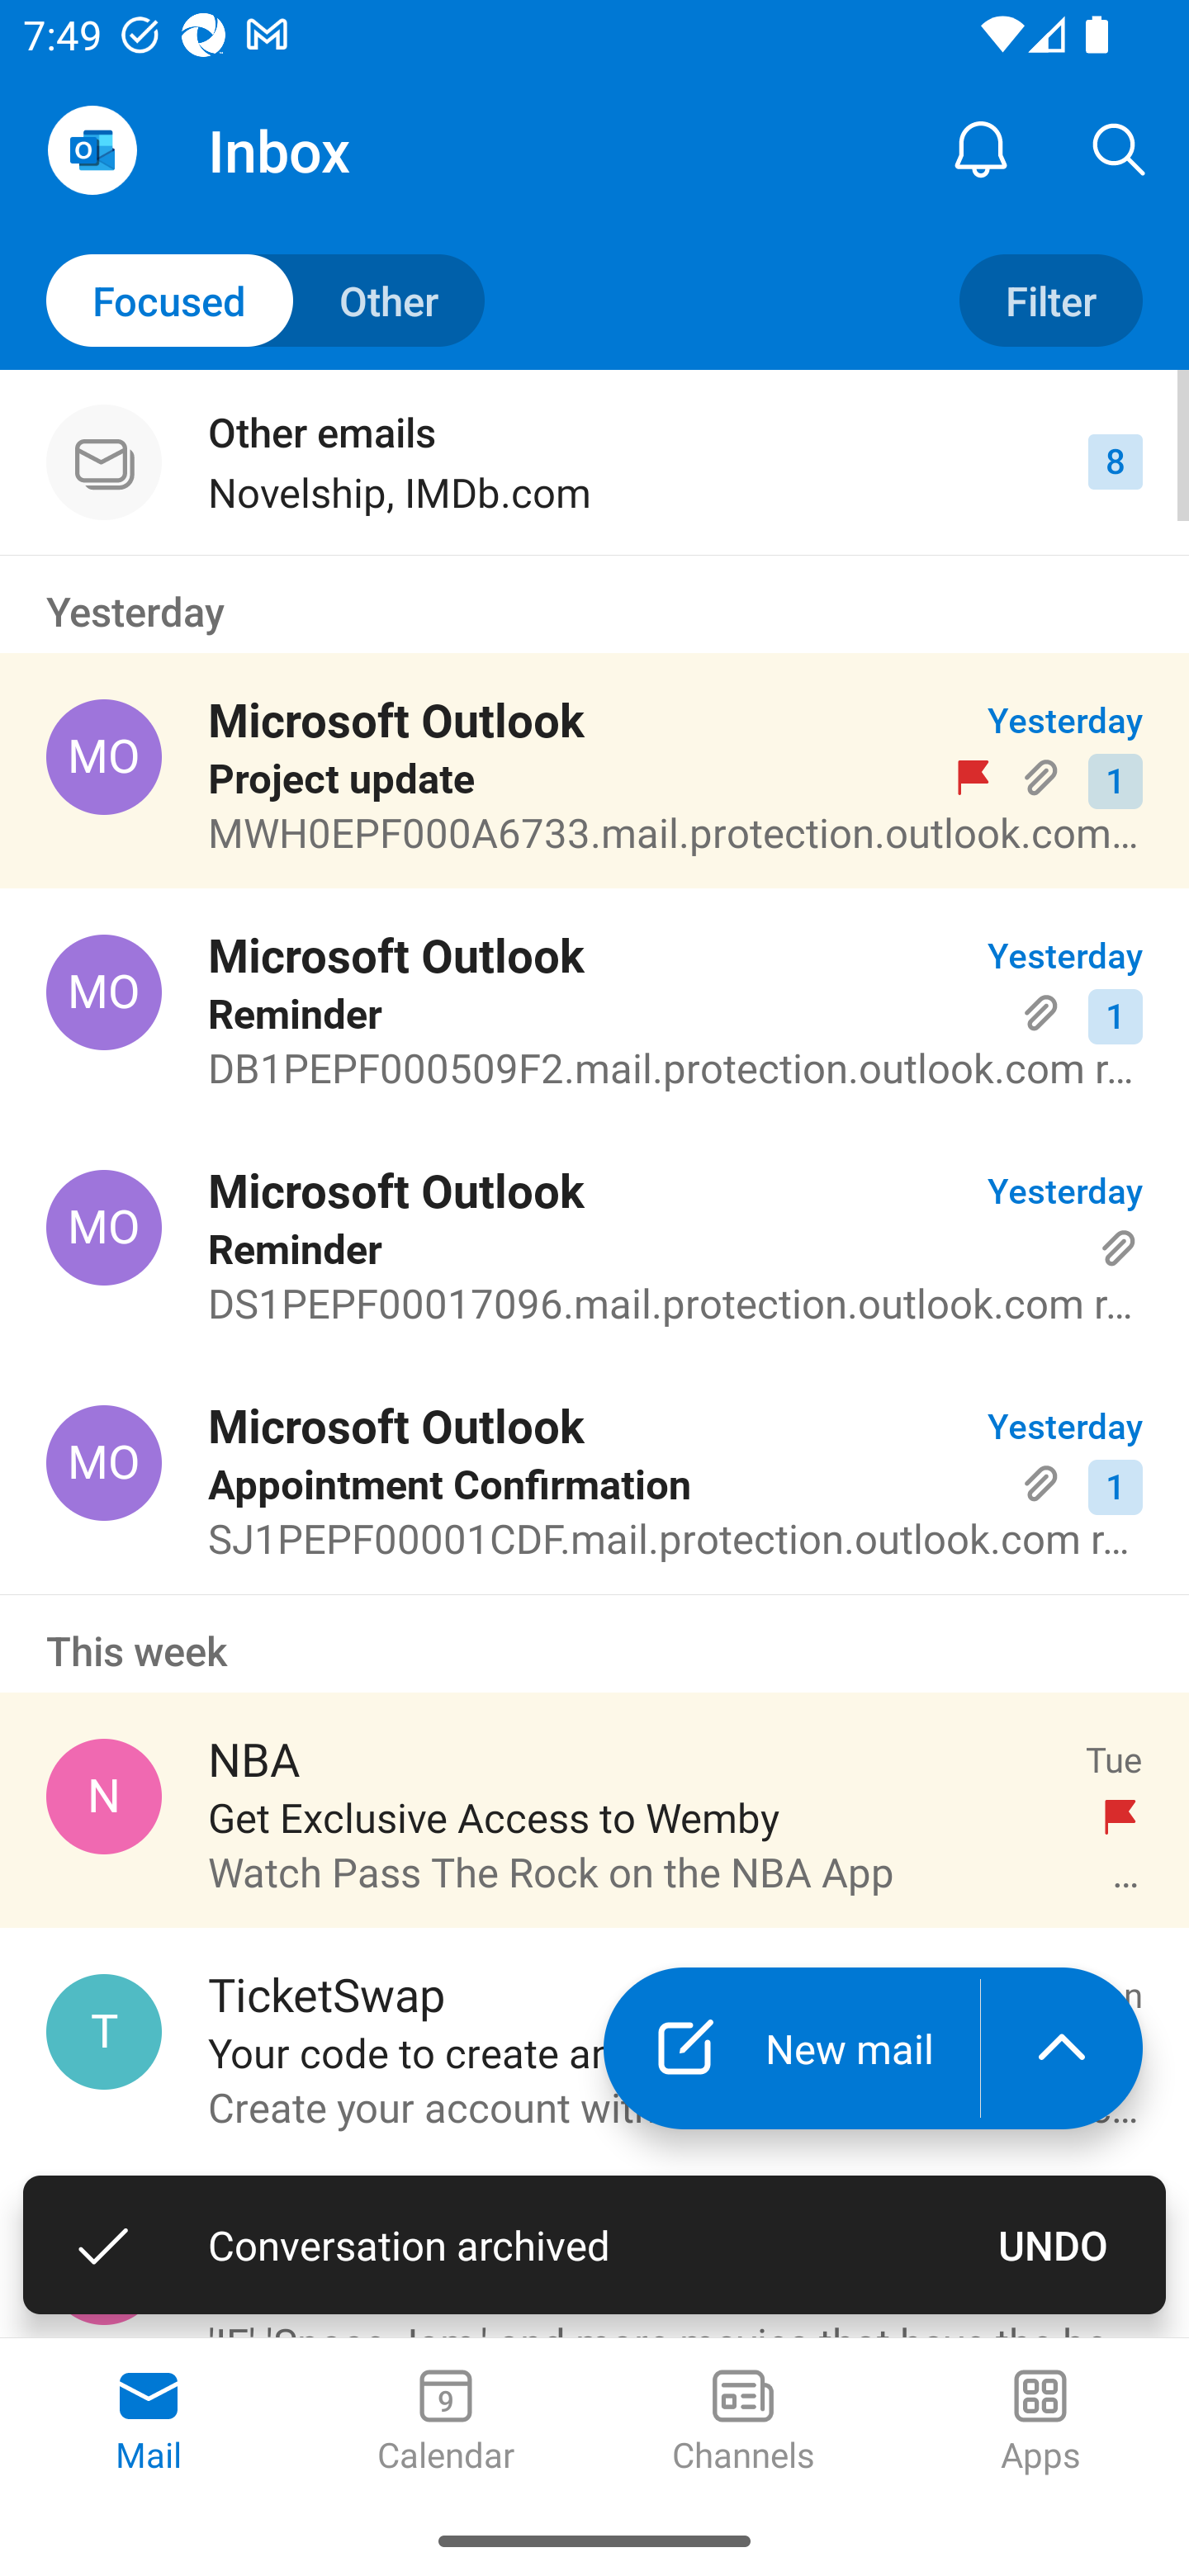 The image size is (1189, 2576). What do you see at coordinates (266, 301) in the screenshot?
I see `Toggle to other mails` at bounding box center [266, 301].